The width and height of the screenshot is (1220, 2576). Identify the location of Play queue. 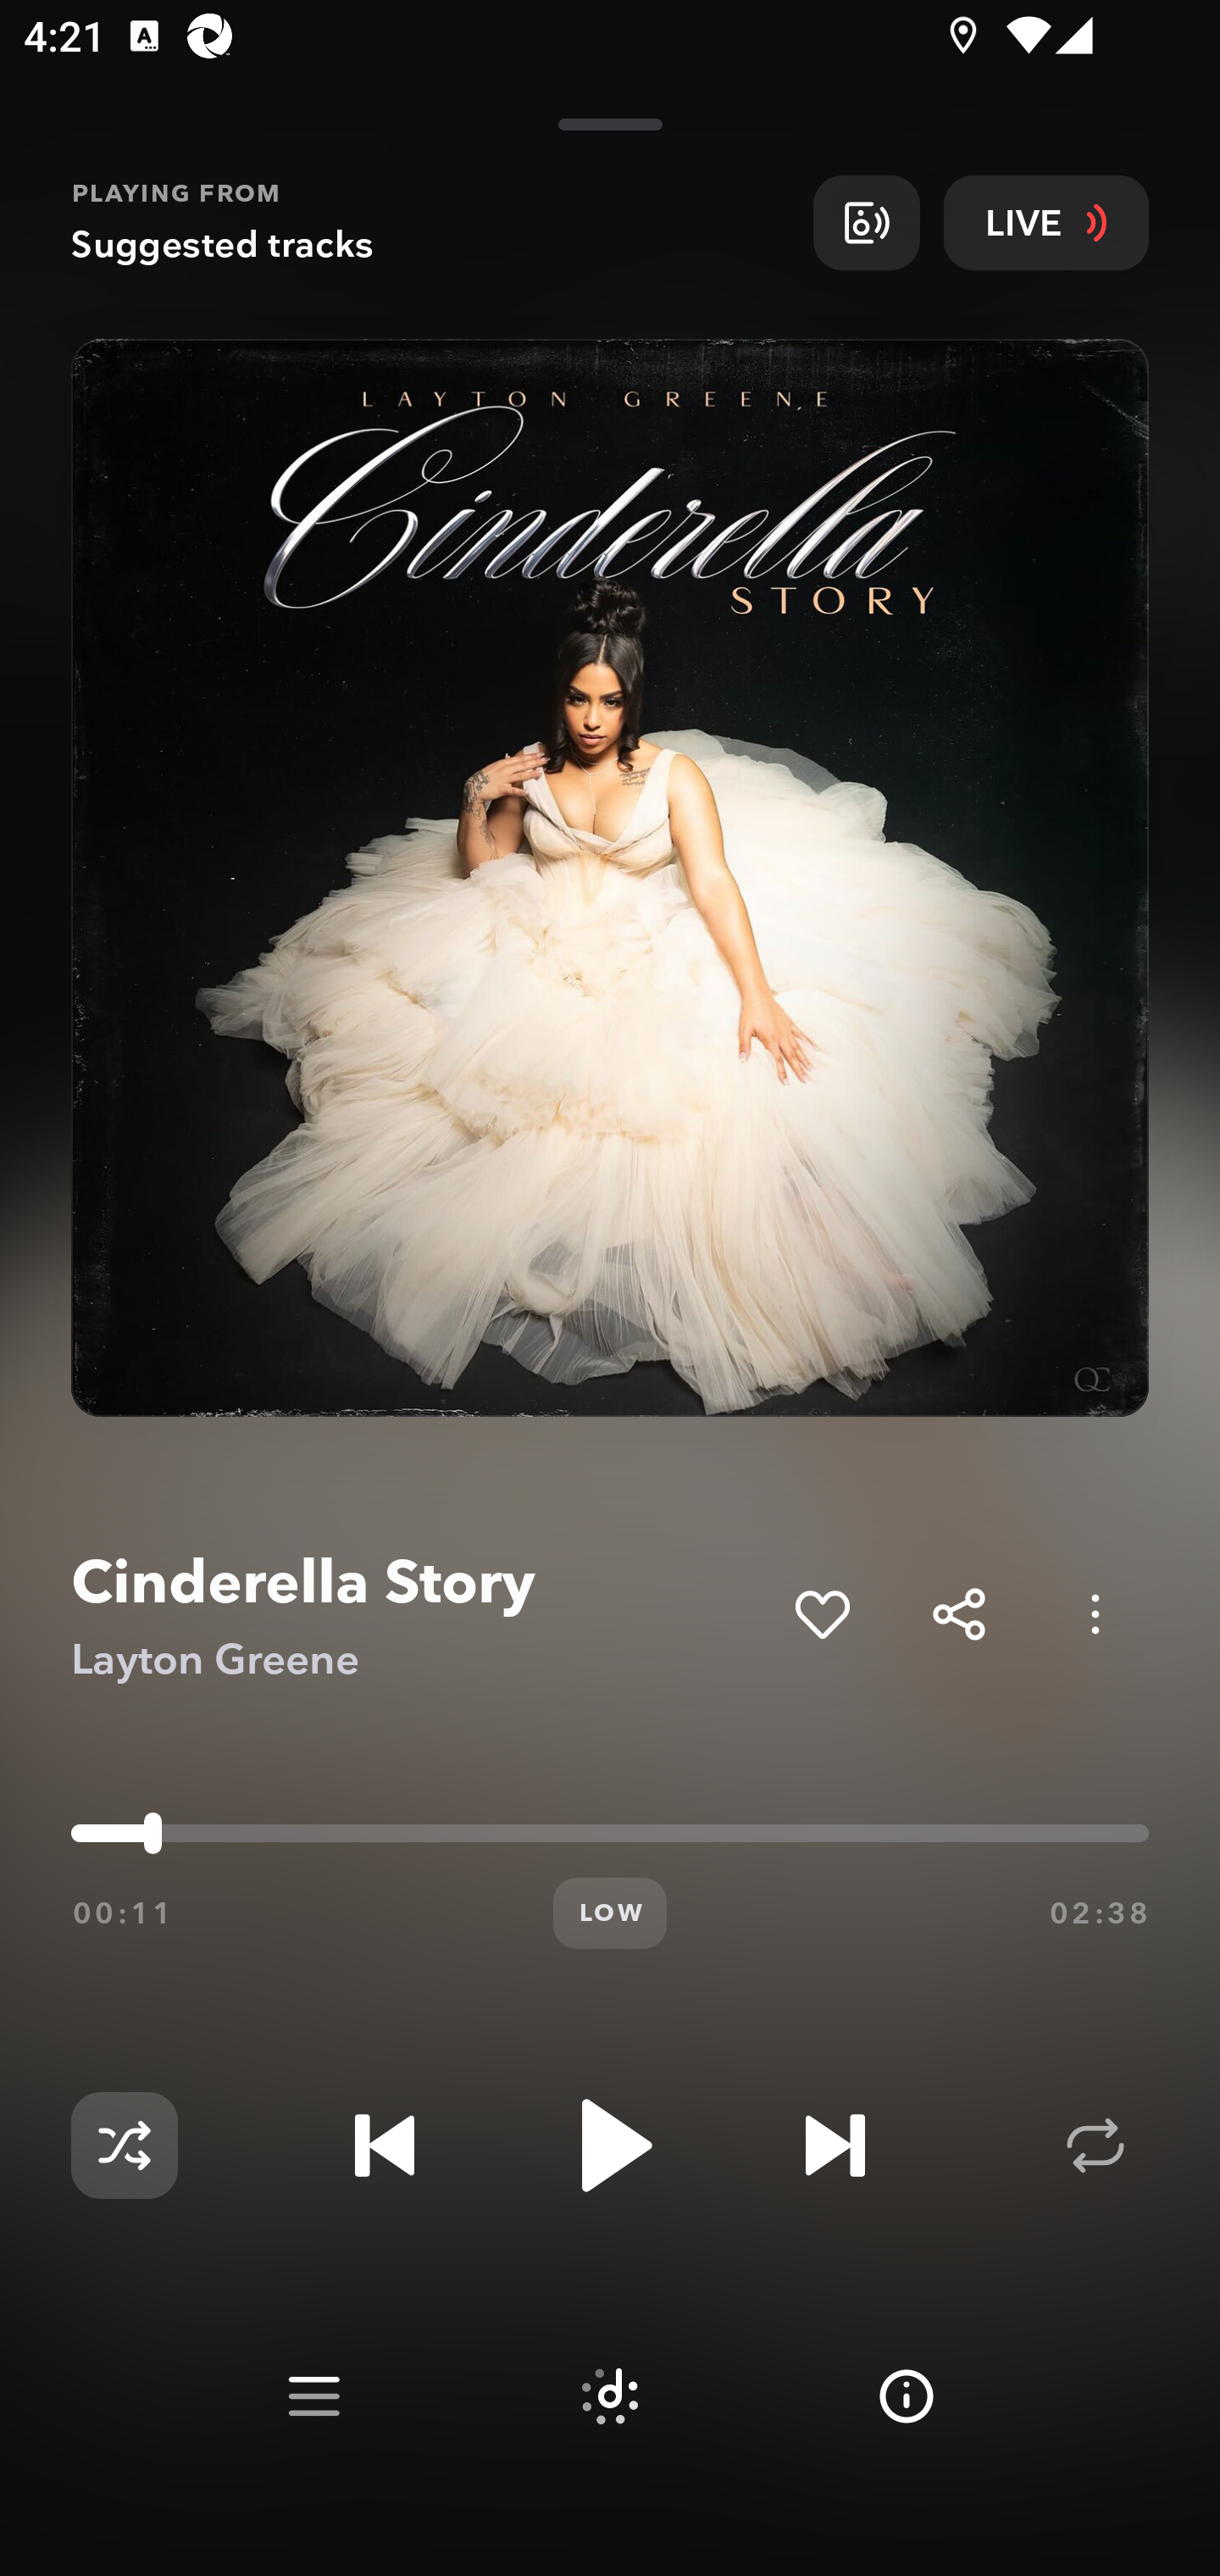
(313, 2396).